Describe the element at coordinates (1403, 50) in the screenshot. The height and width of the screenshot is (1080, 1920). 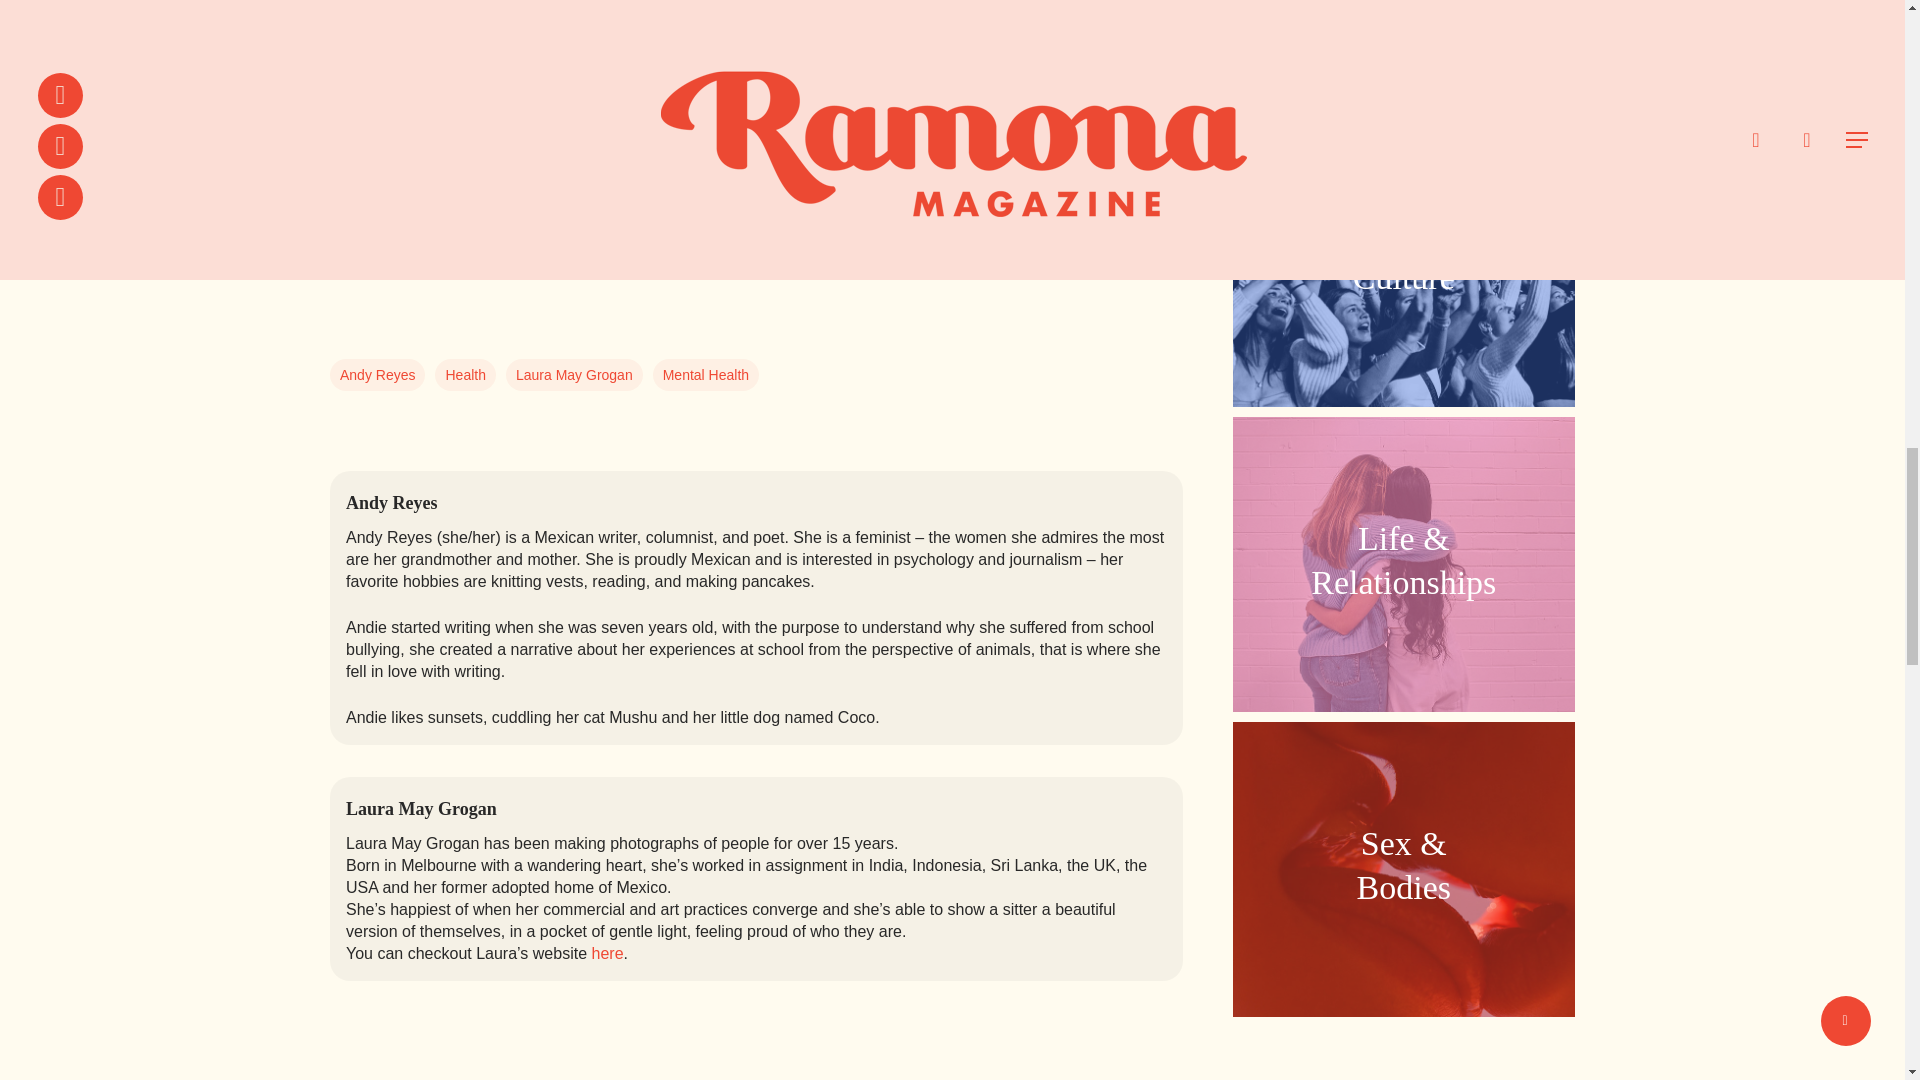
I see `here` at that location.